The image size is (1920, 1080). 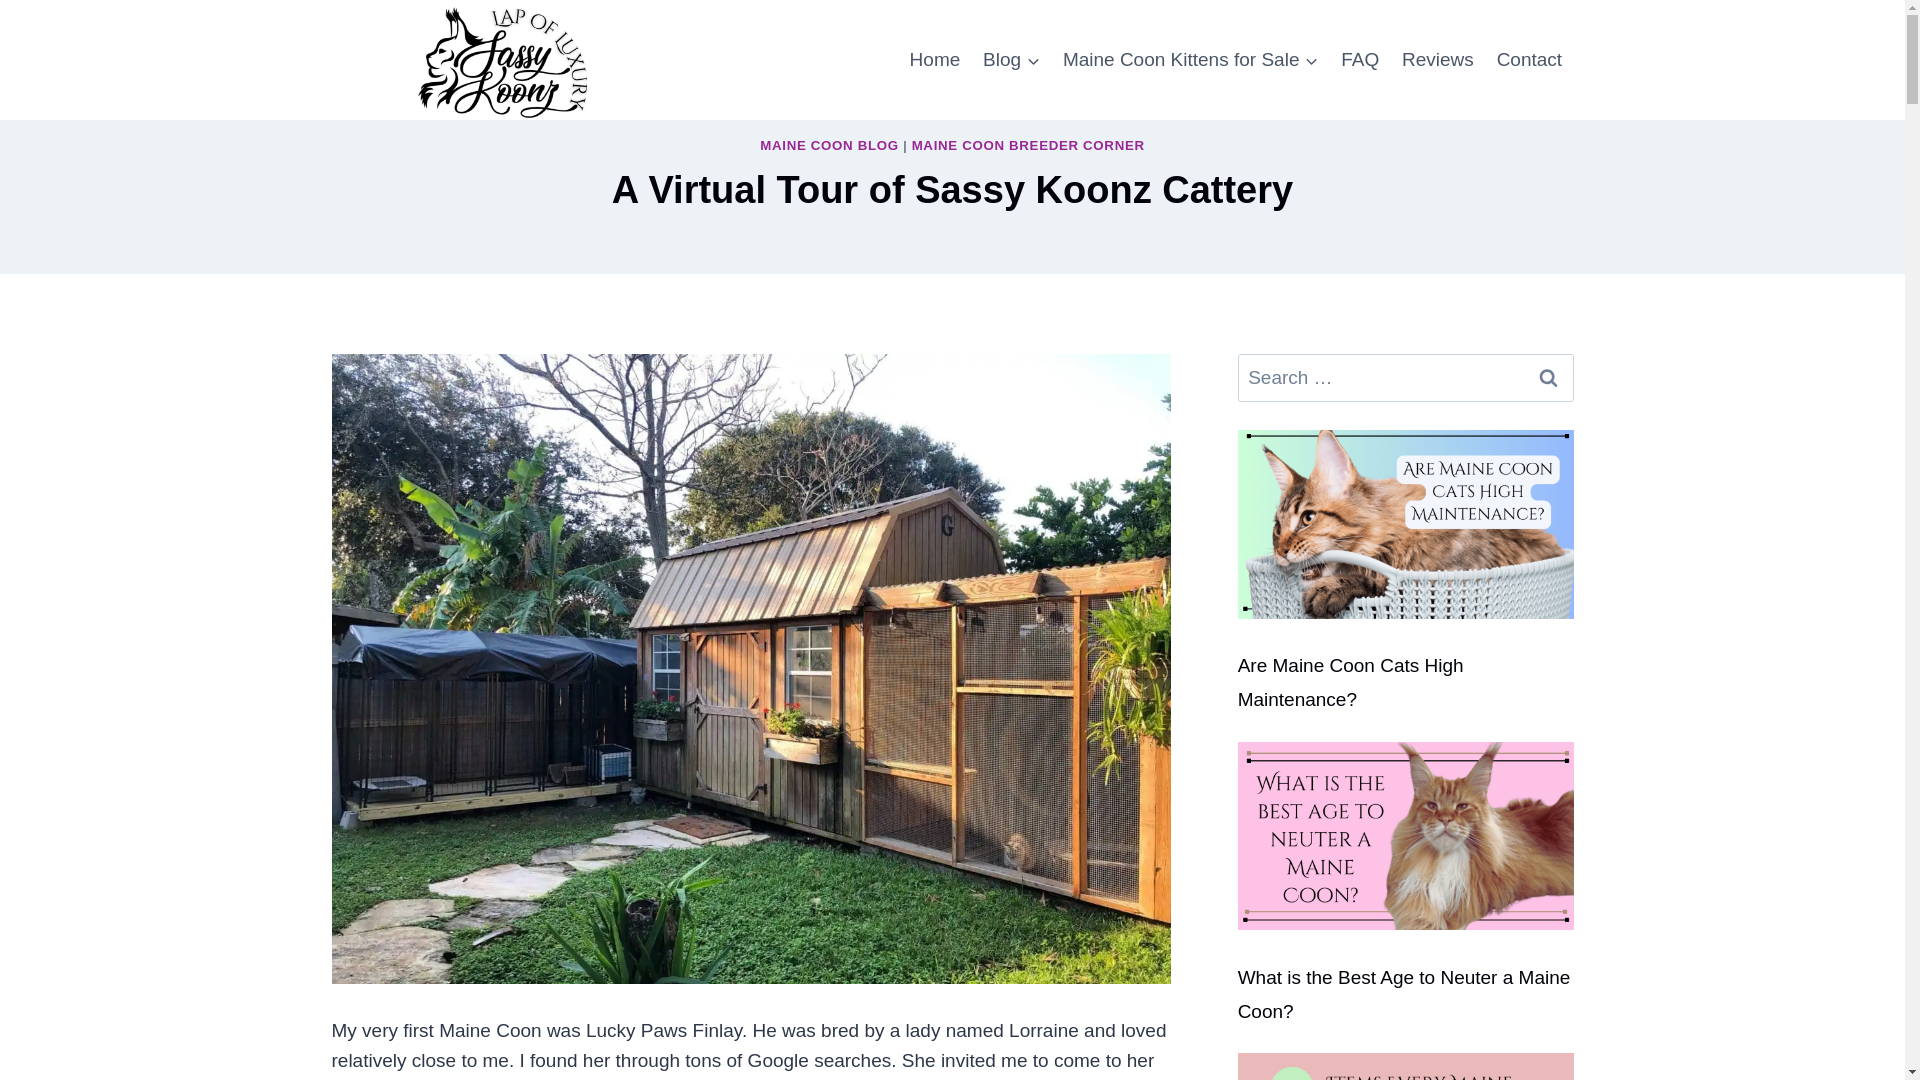 What do you see at coordinates (1189, 60) in the screenshot?
I see `Maine Coon Kittens for Sale` at bounding box center [1189, 60].